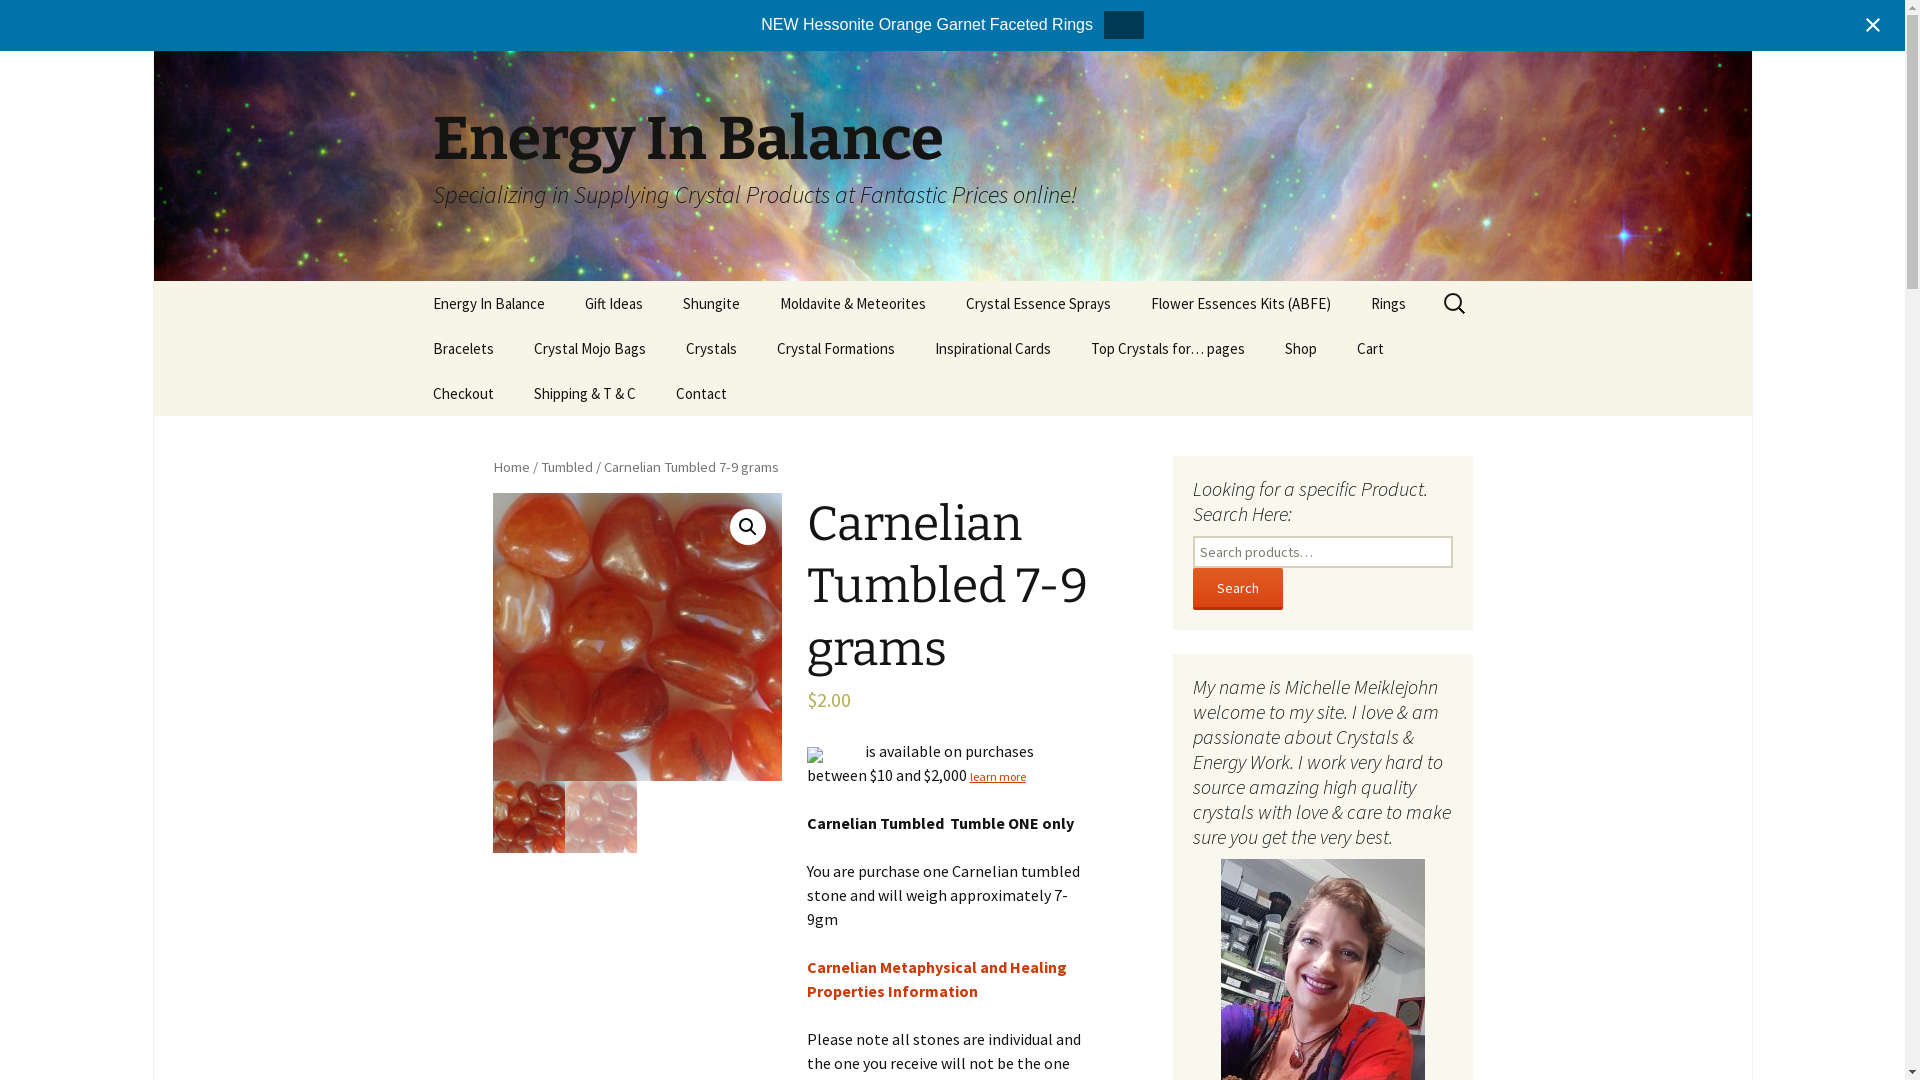 Image resolution: width=1920 pixels, height=1080 pixels. I want to click on Carnelian Tumbled Stones for sale click here for more info, so click(636, 637).